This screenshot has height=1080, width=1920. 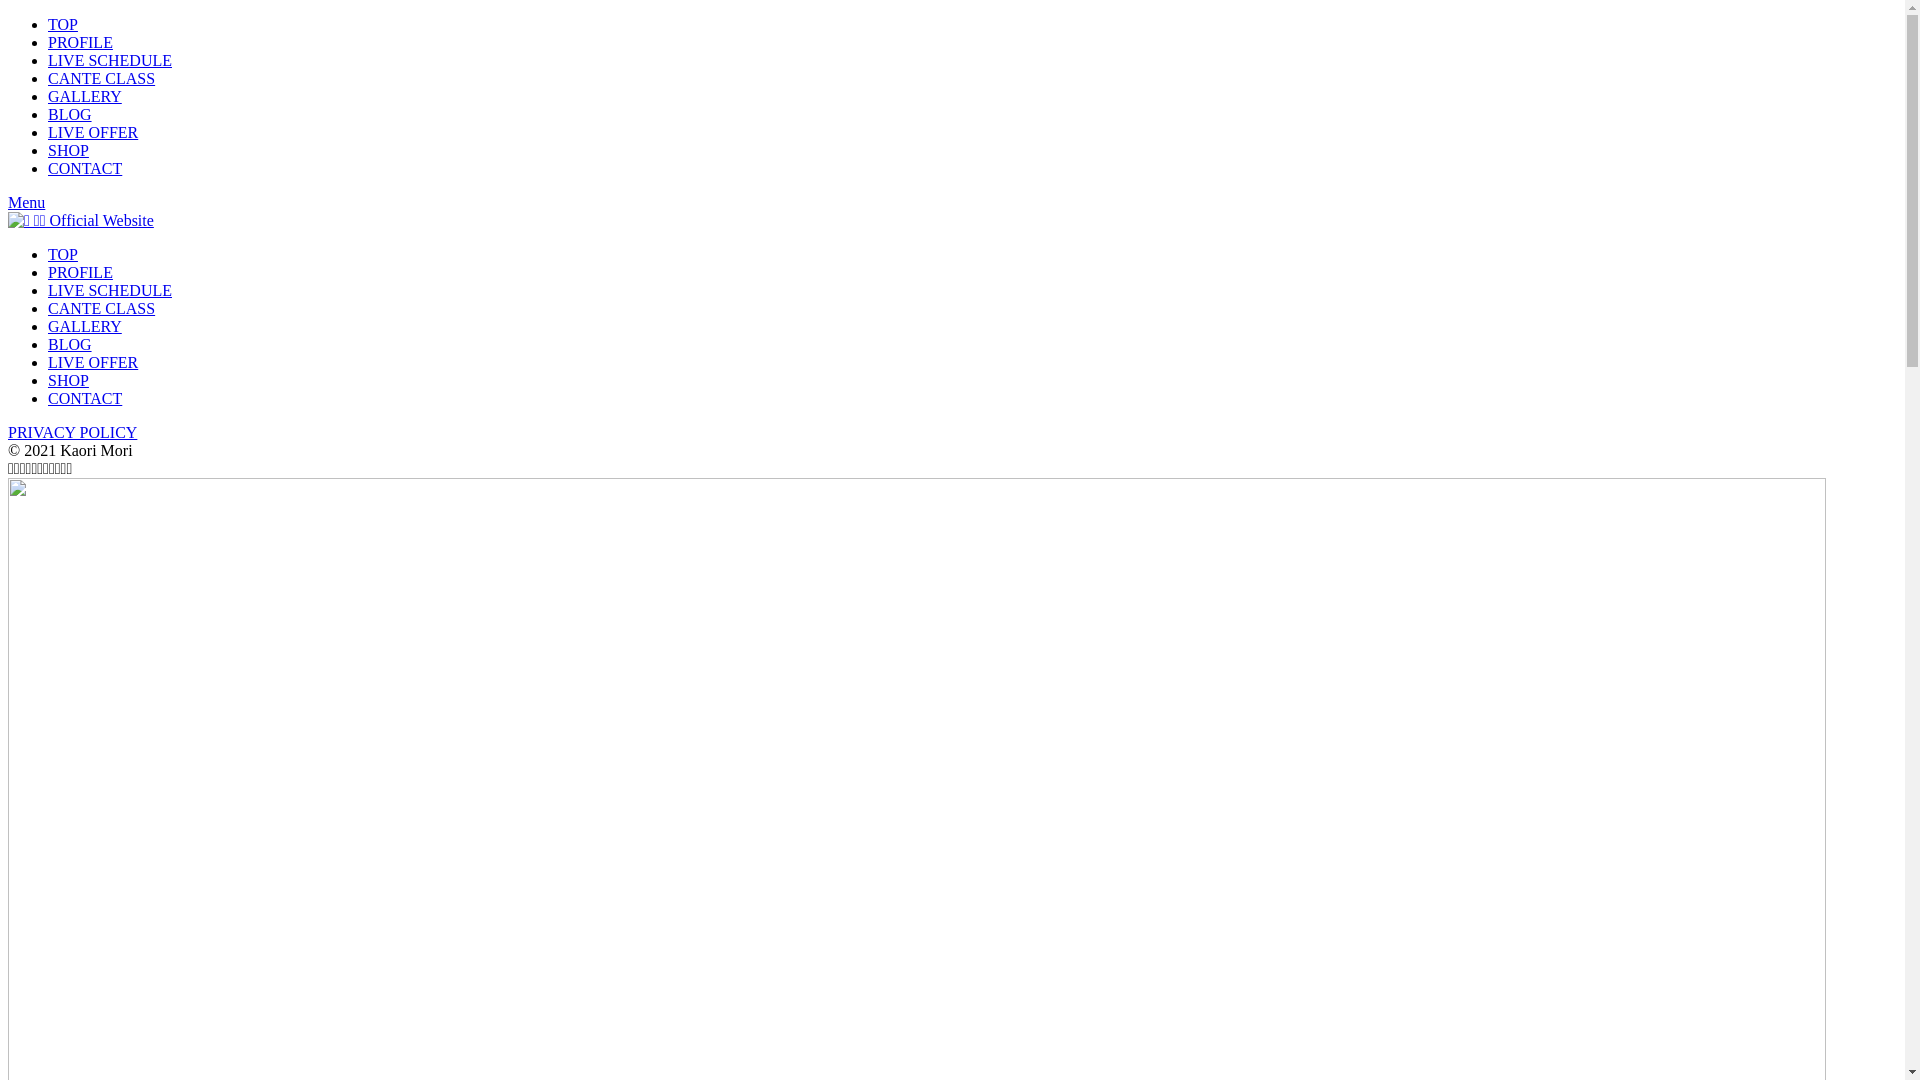 What do you see at coordinates (85, 168) in the screenshot?
I see `CONTACT` at bounding box center [85, 168].